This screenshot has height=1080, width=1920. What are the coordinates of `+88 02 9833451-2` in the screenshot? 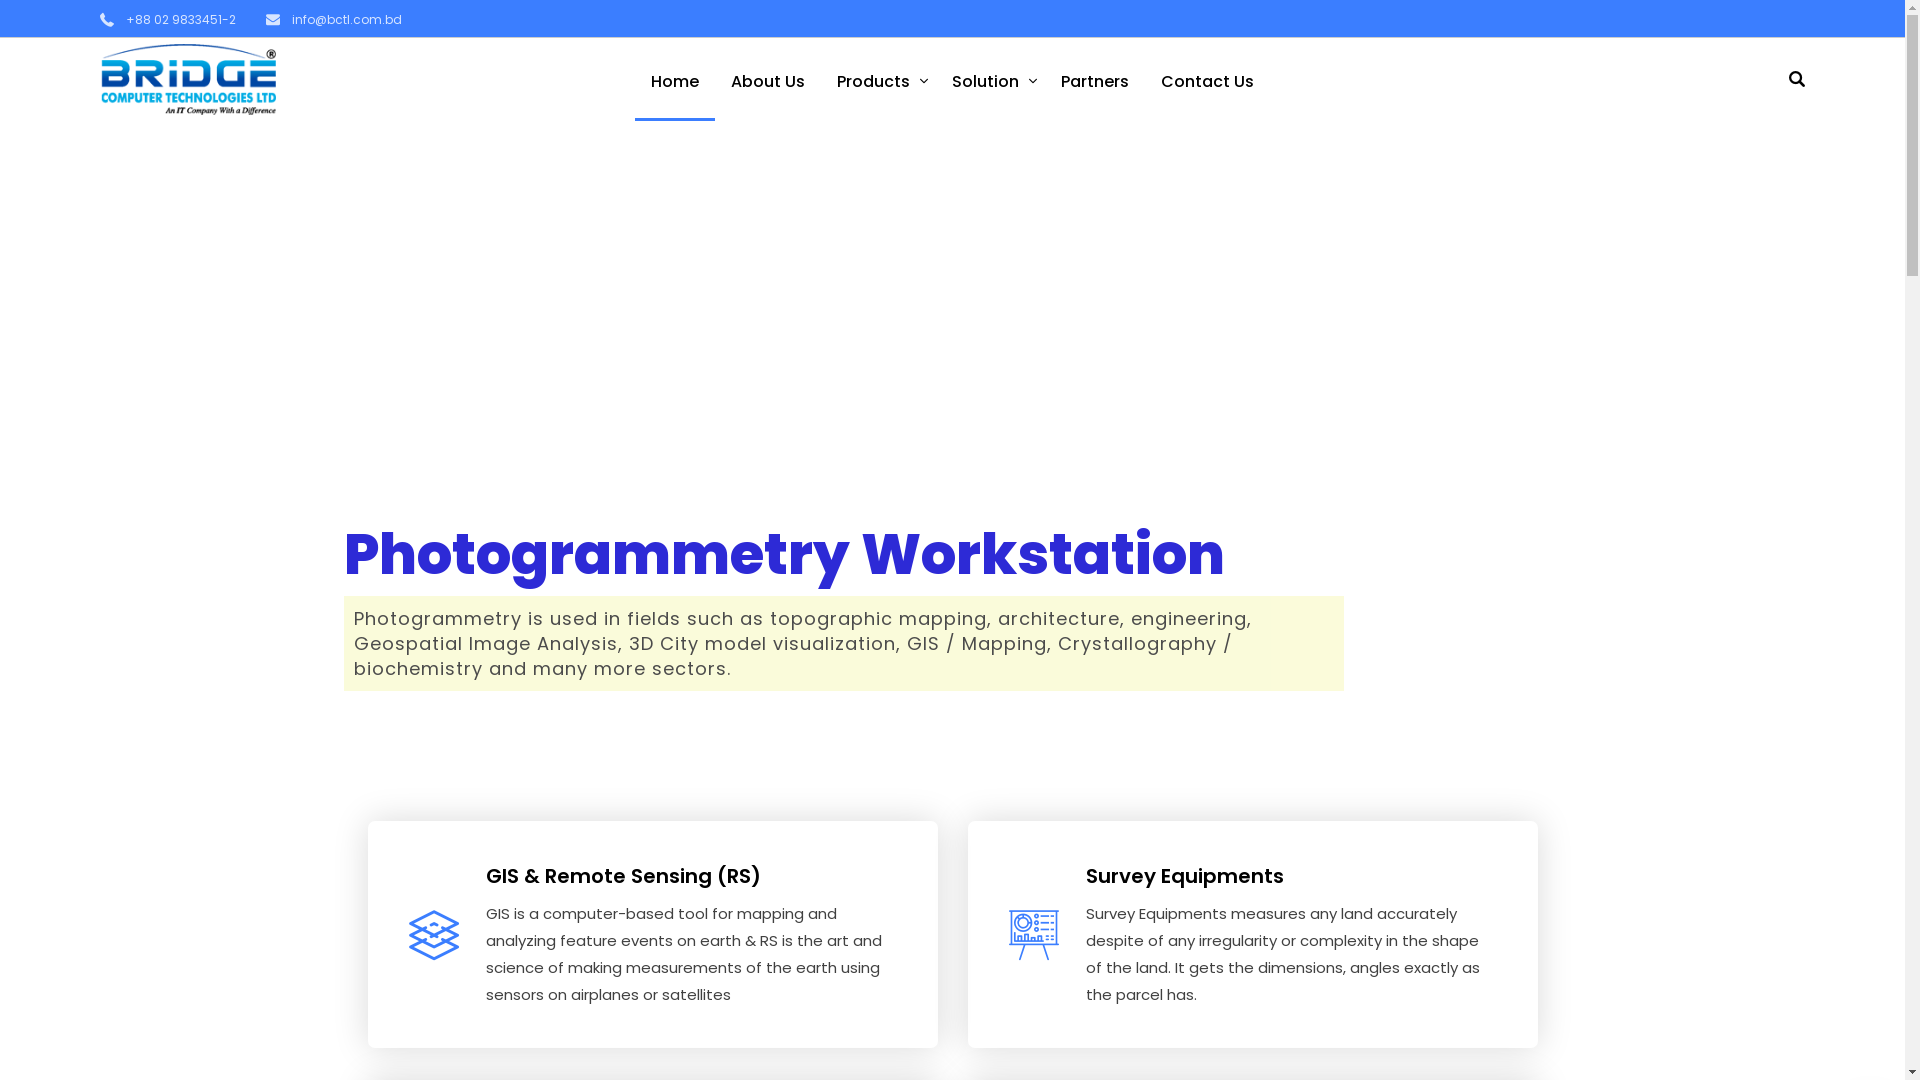 It's located at (168, 20).